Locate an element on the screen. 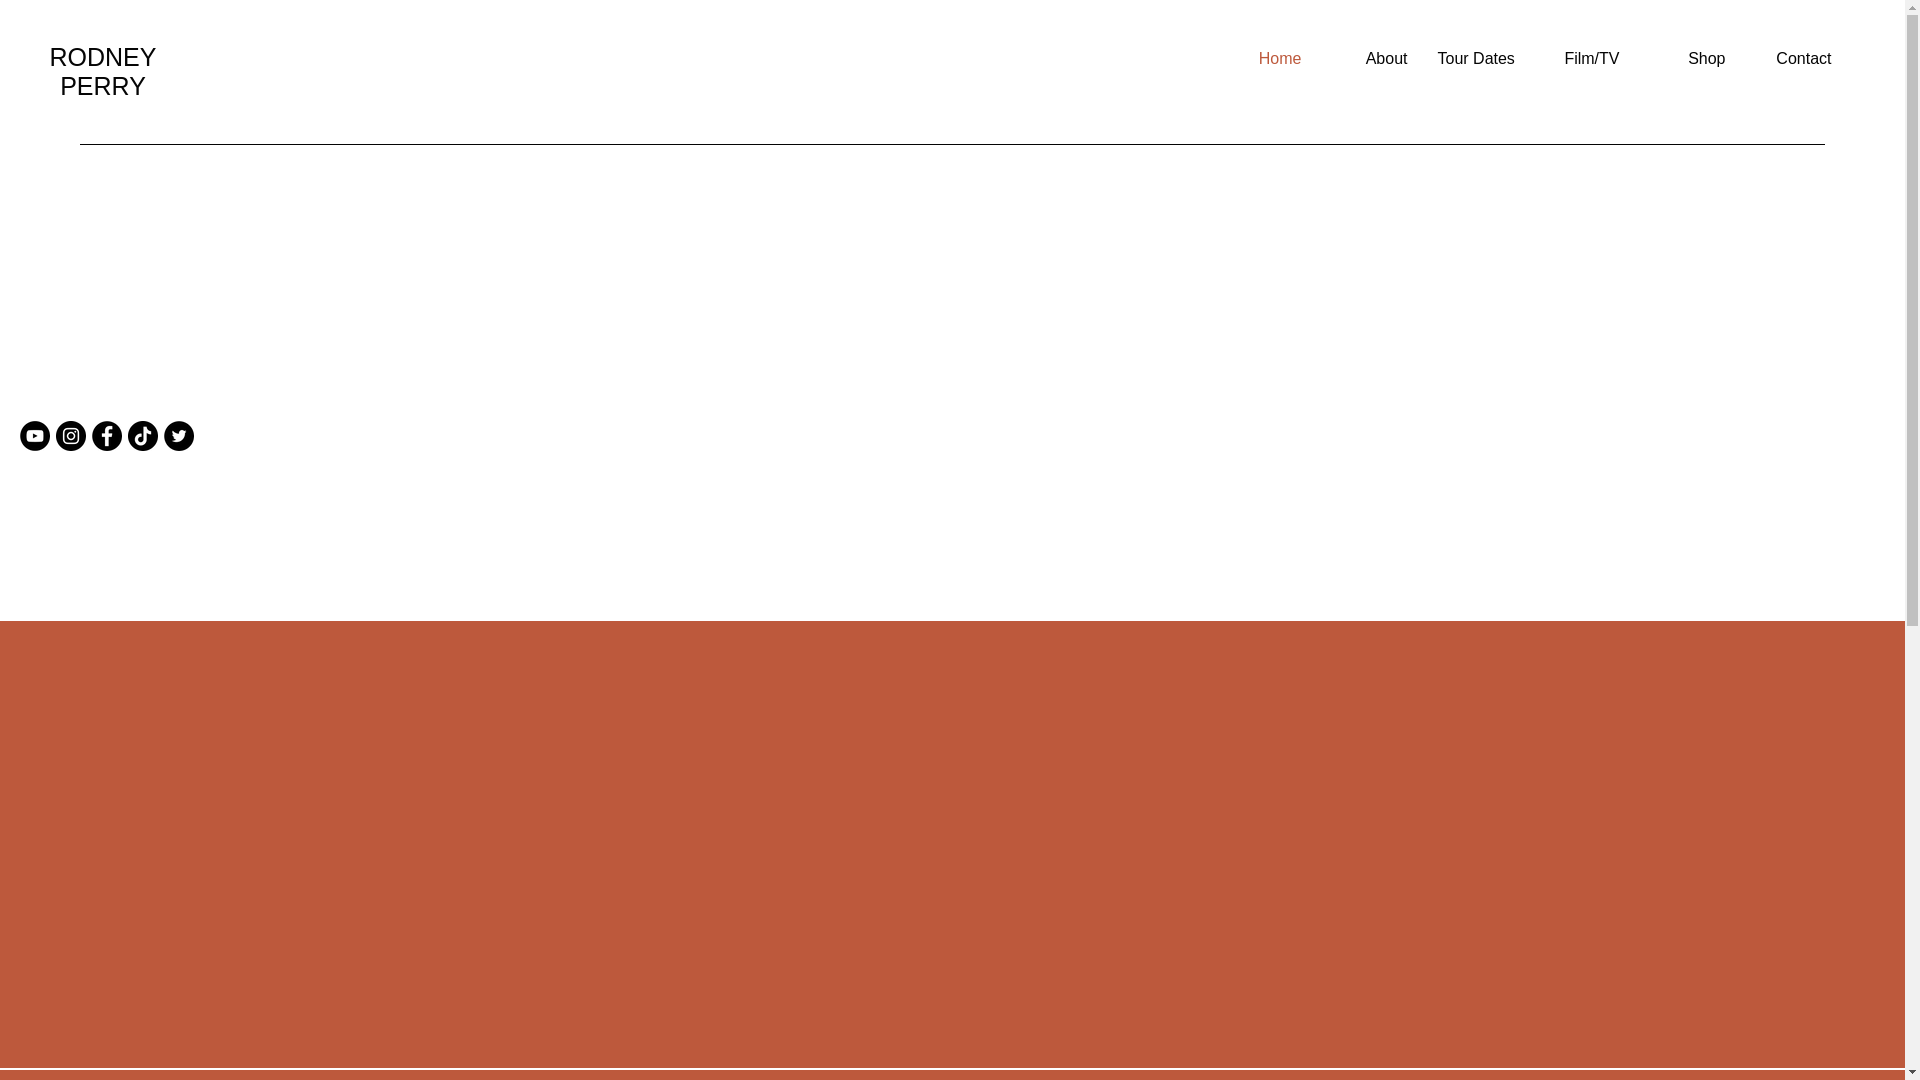 The height and width of the screenshot is (1080, 1920). Home is located at coordinates (1262, 58).